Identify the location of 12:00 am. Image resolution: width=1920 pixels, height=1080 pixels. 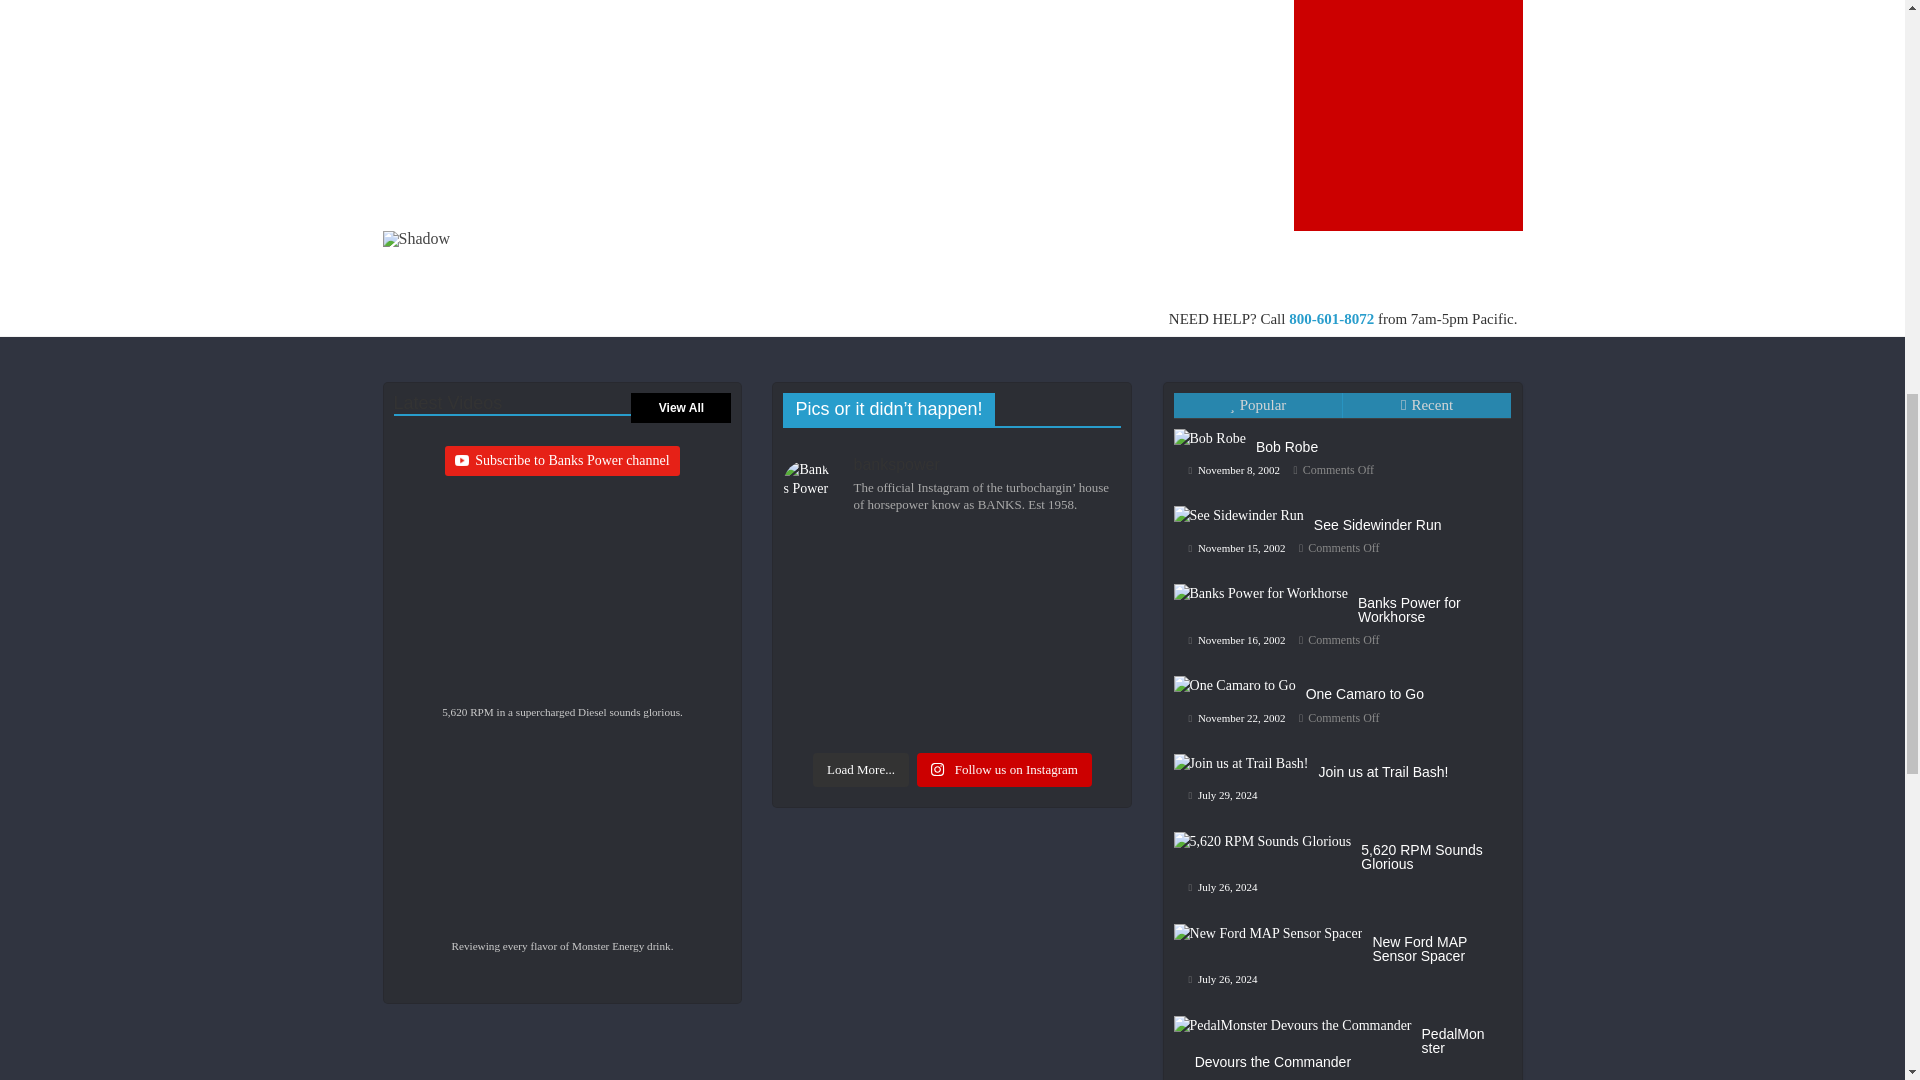
(1359, 538).